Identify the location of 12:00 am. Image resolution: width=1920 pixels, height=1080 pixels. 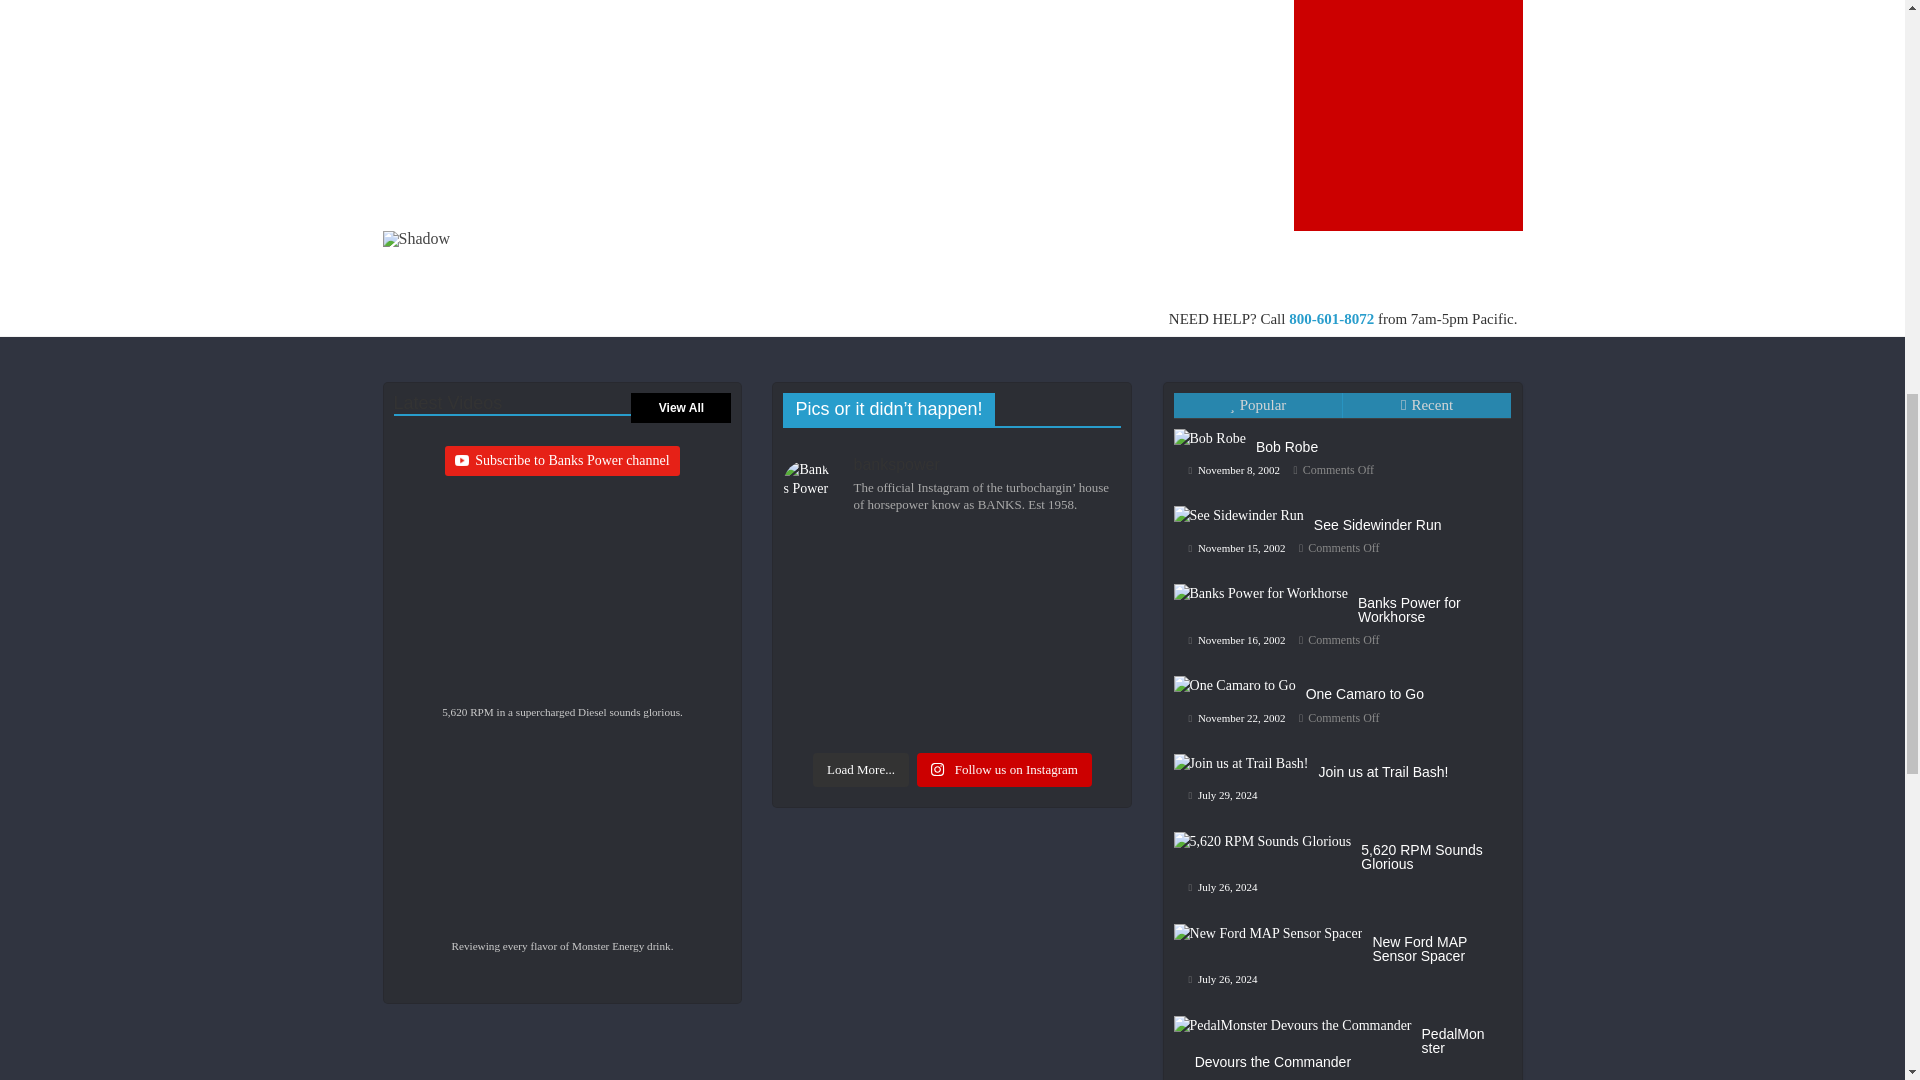
(1359, 538).